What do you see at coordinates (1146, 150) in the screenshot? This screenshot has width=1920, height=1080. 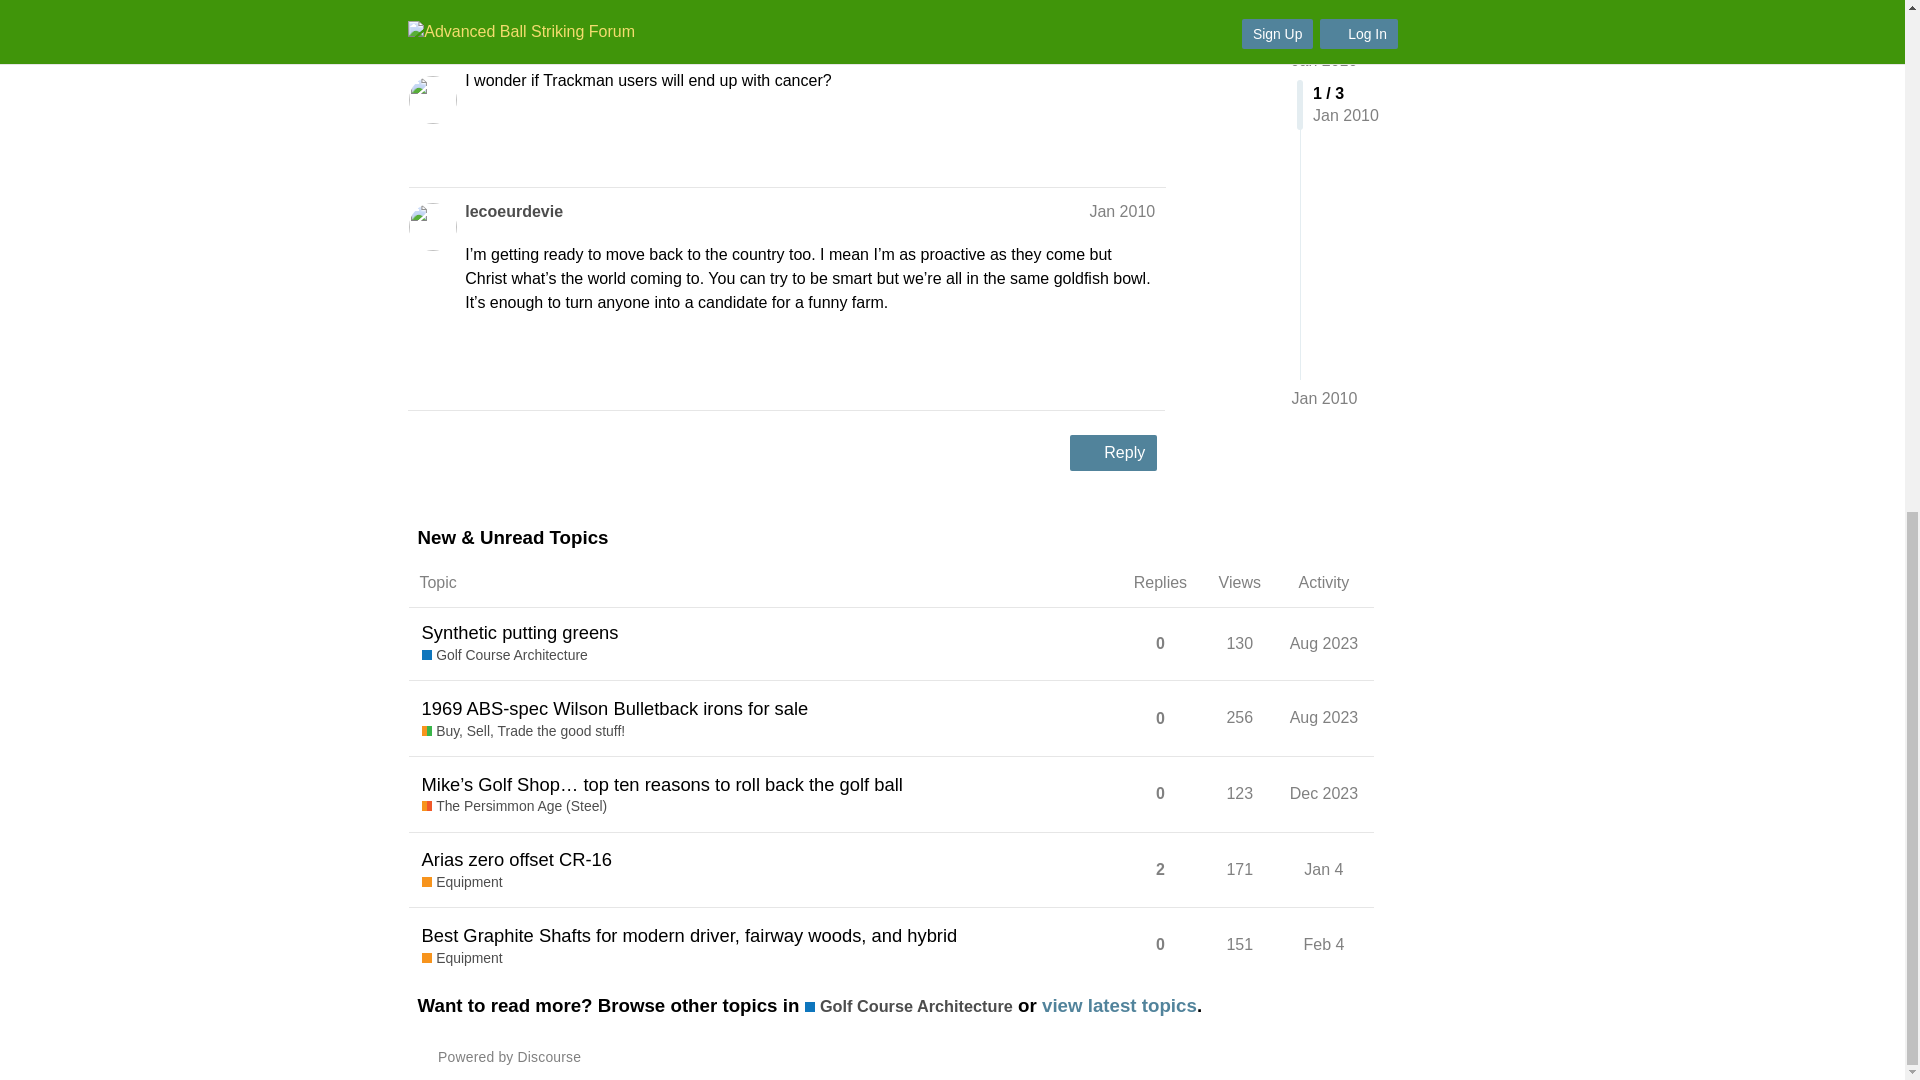 I see `copy a link to this post to clipboard` at bounding box center [1146, 150].